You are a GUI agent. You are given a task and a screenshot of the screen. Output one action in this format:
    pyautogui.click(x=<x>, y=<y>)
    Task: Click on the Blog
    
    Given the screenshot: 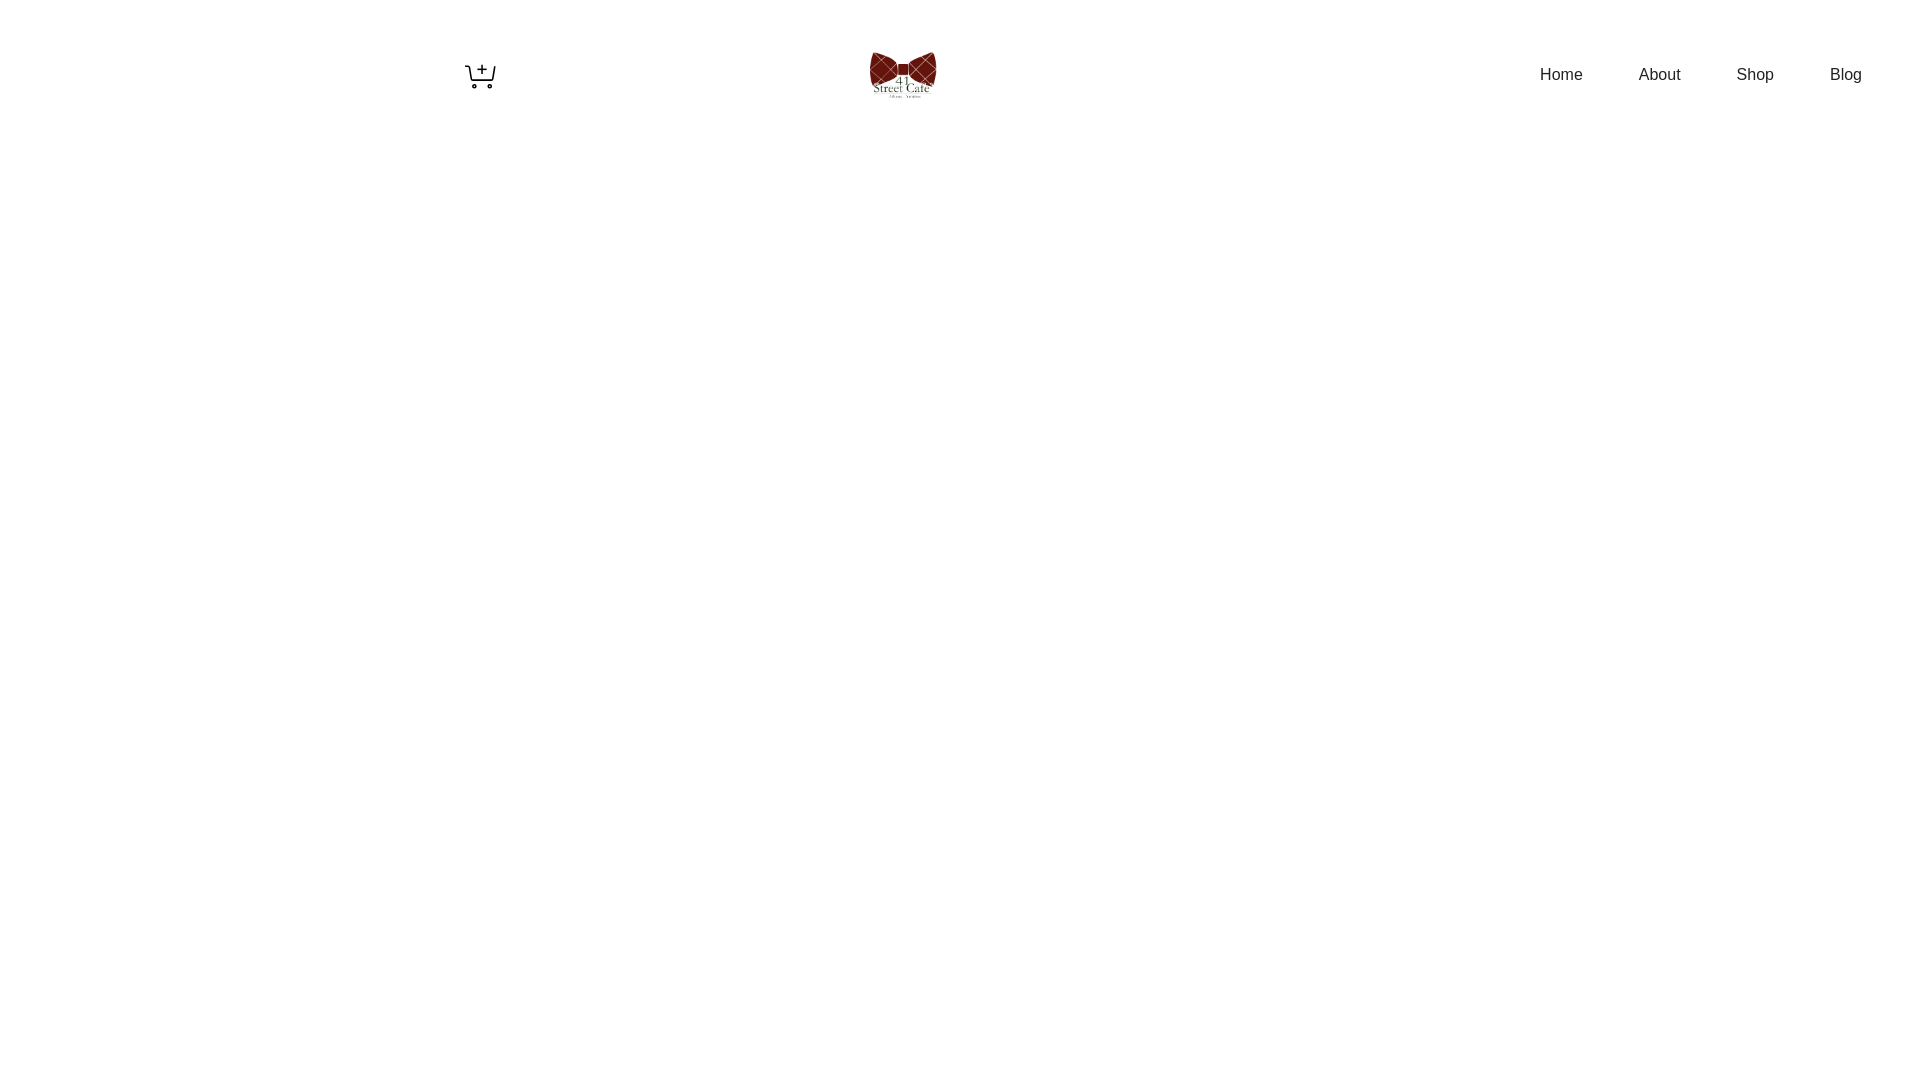 What is the action you would take?
    pyautogui.click(x=1846, y=75)
    